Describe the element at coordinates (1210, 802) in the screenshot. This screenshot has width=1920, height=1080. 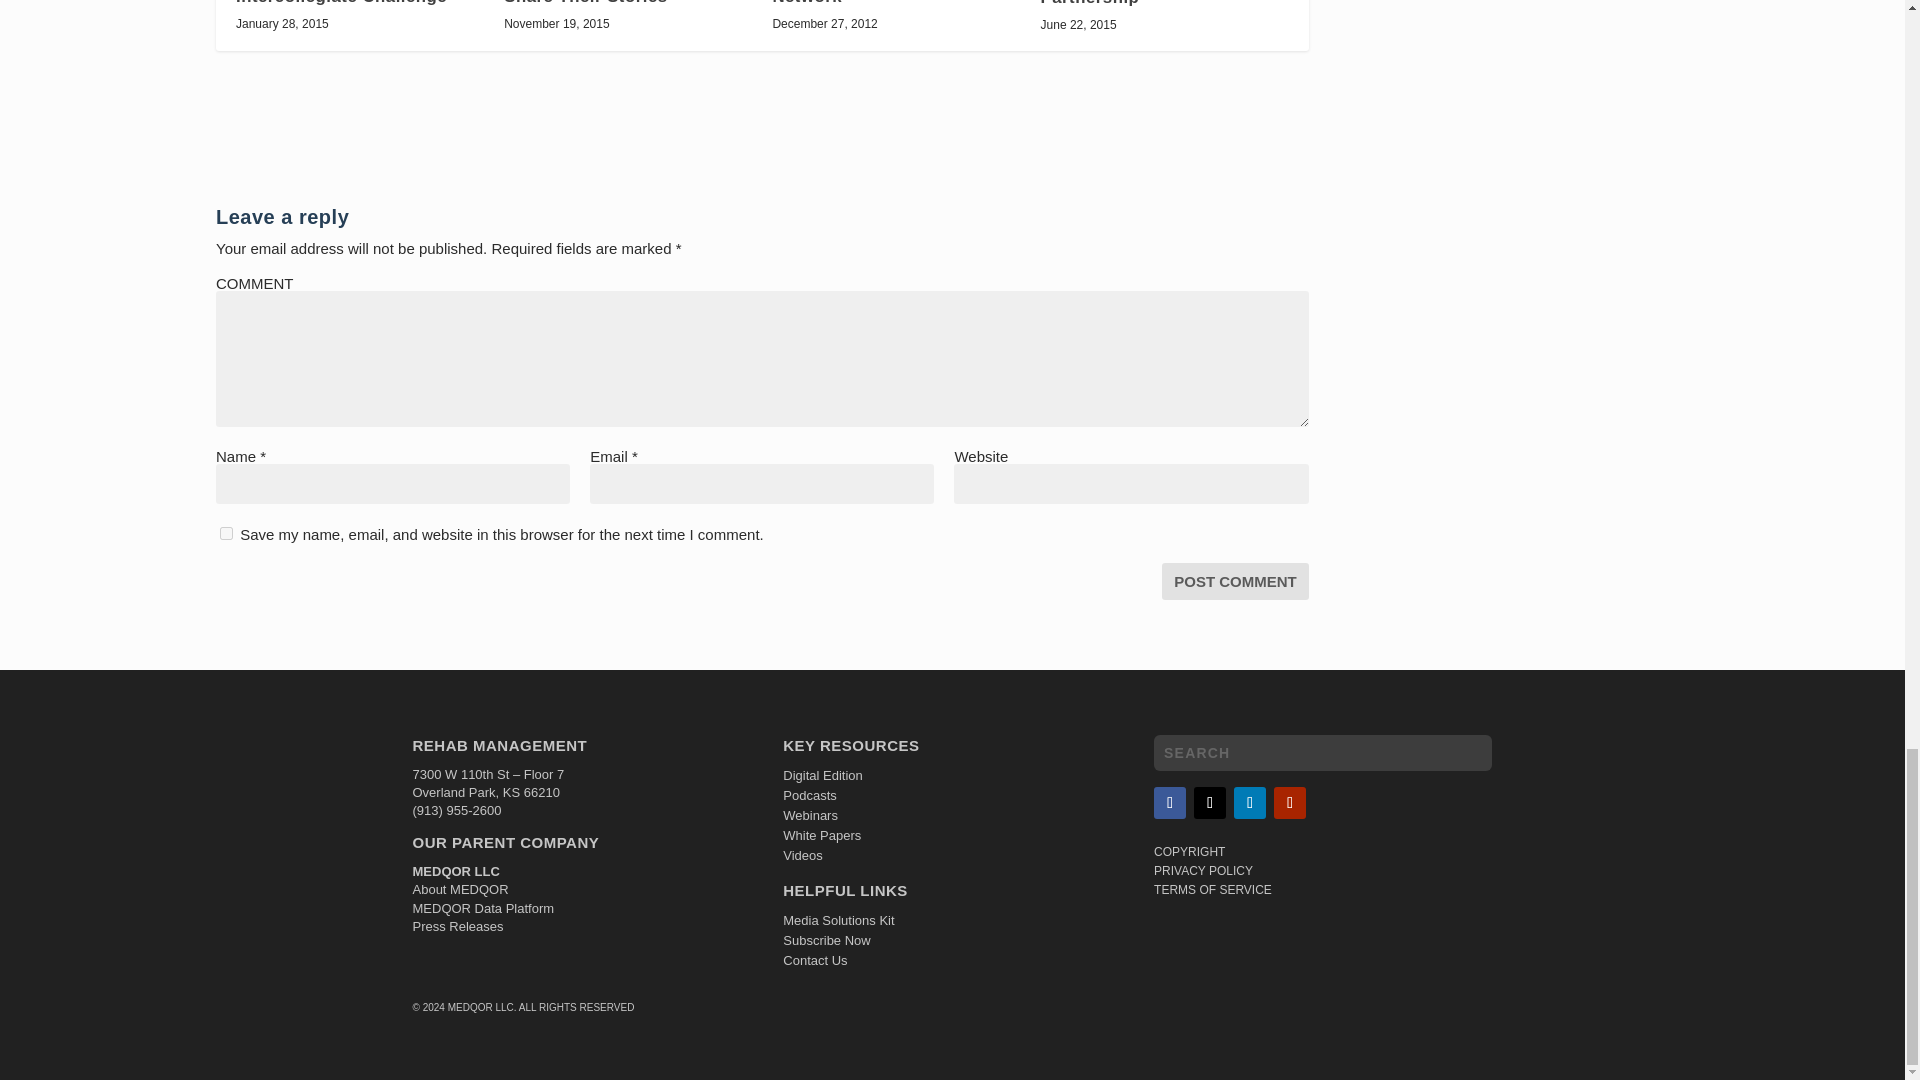
I see `Follow on X` at that location.